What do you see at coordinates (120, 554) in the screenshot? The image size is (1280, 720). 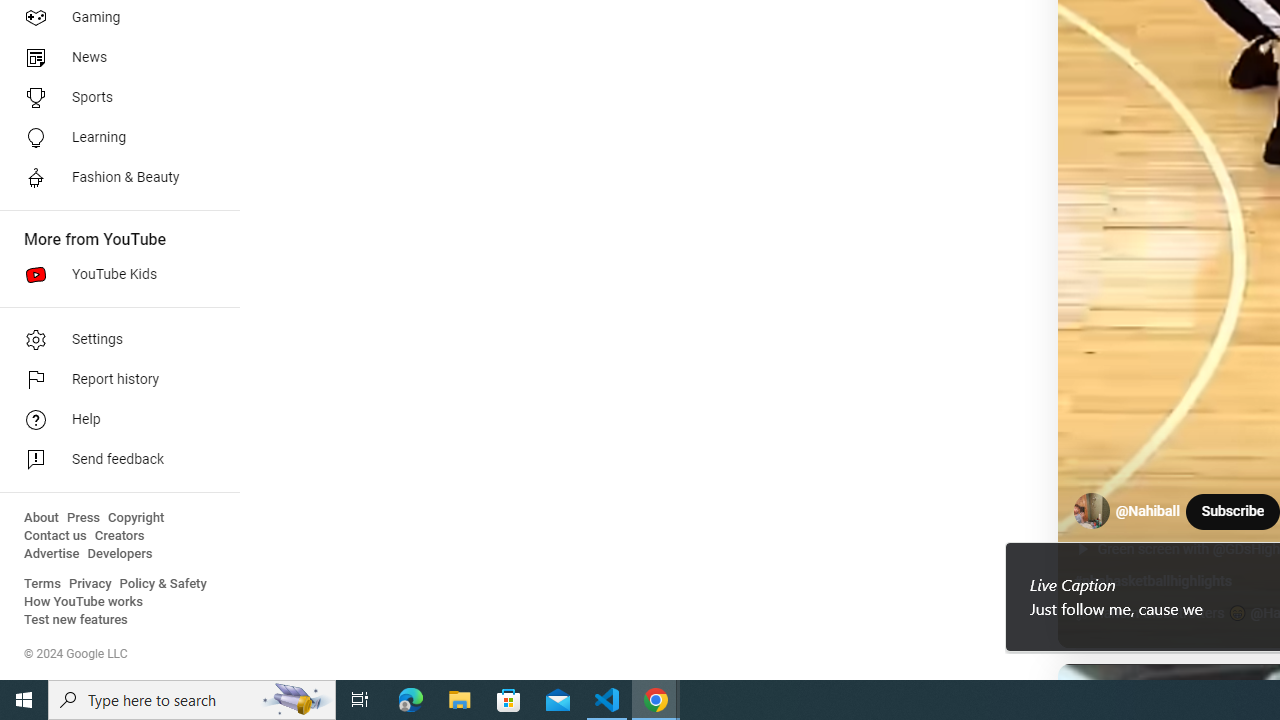 I see `Developers` at bounding box center [120, 554].